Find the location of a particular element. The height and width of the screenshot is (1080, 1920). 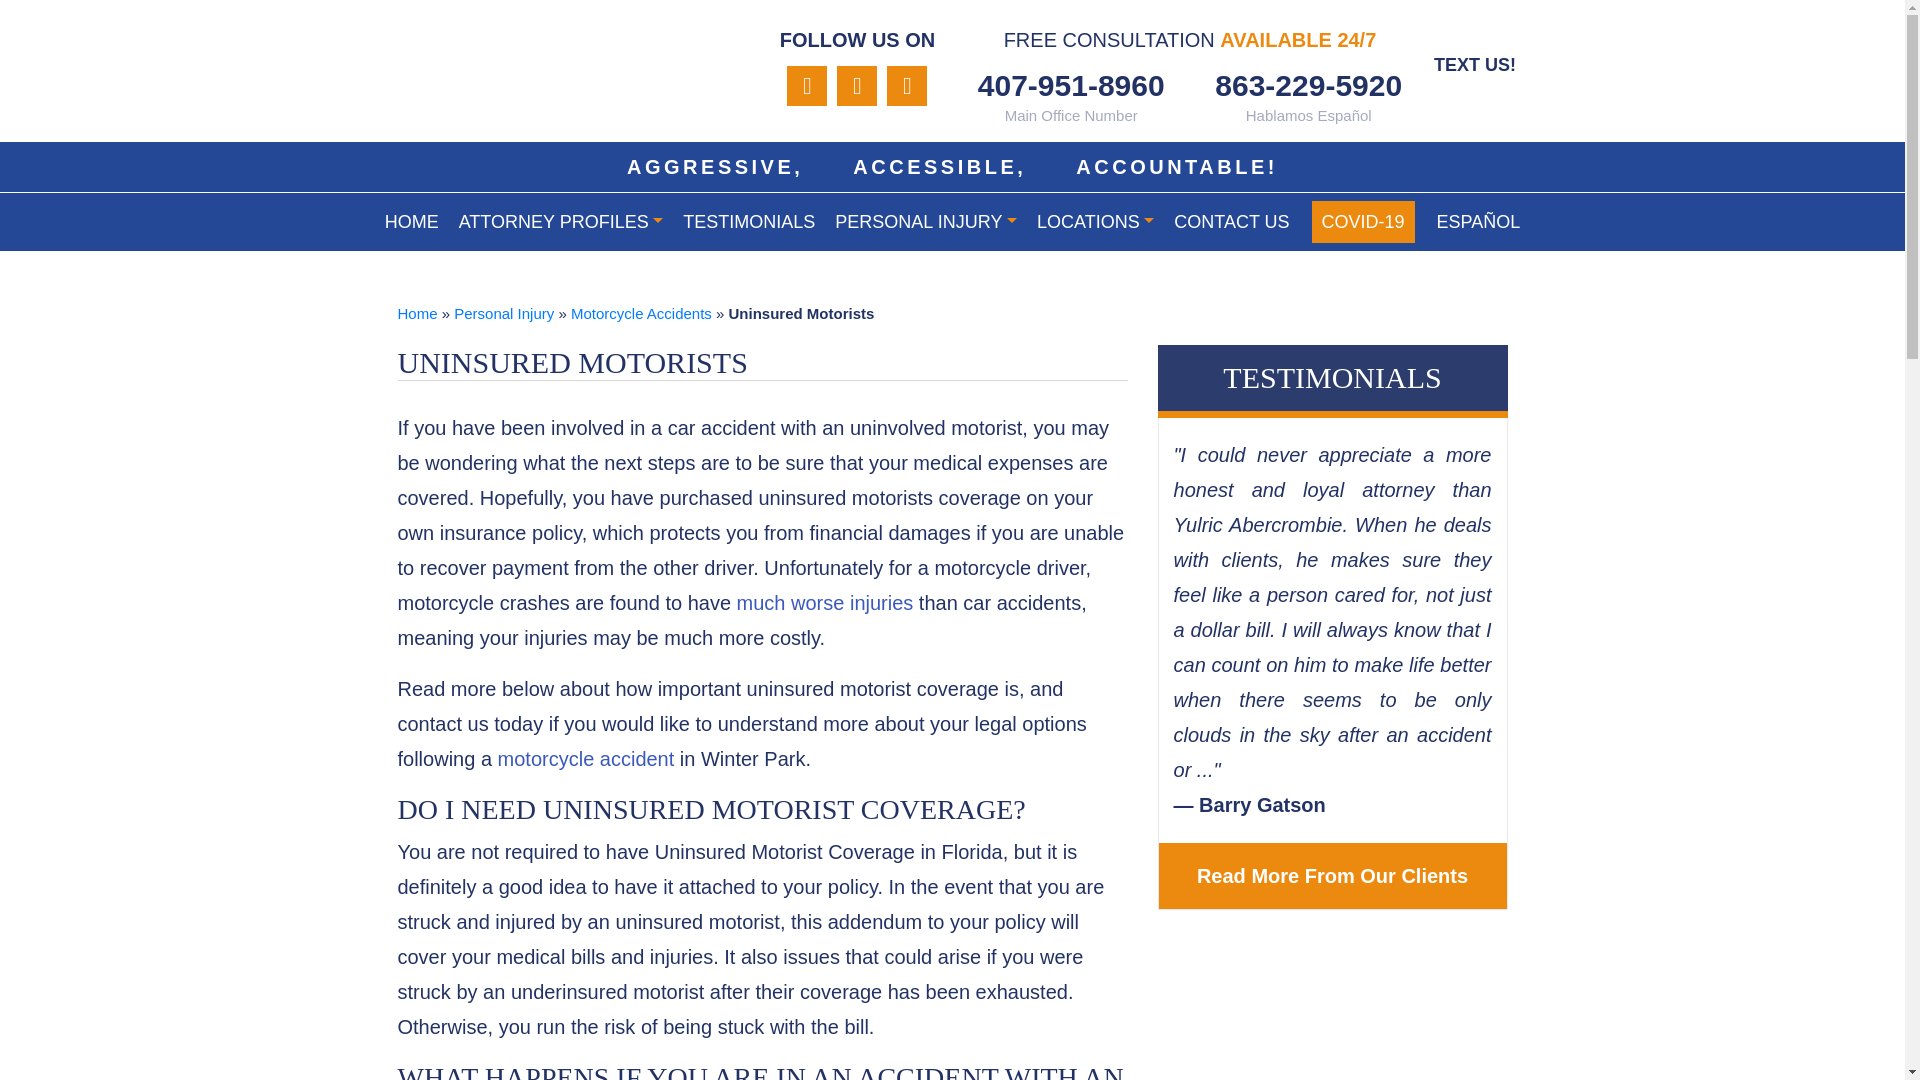

COVID-19 is located at coordinates (1363, 222).